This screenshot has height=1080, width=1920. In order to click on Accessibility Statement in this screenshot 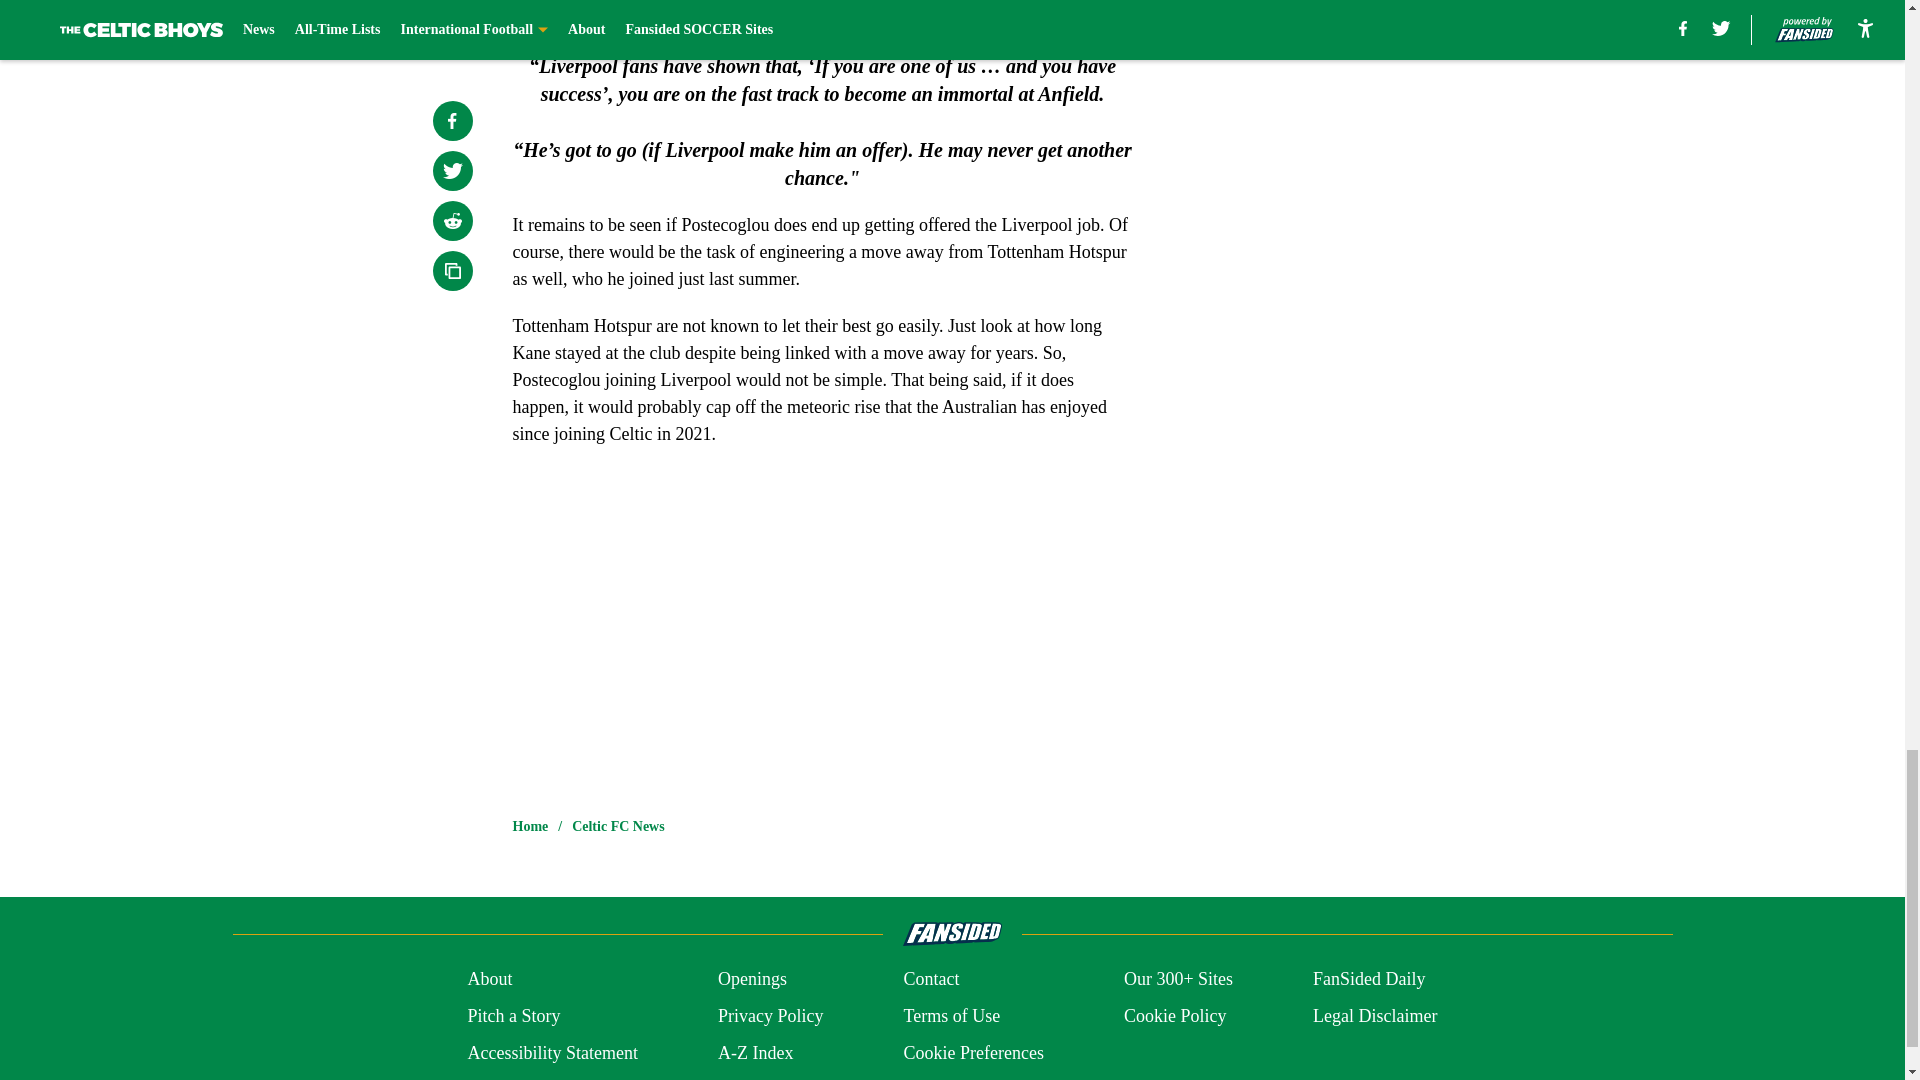, I will do `click(552, 1054)`.